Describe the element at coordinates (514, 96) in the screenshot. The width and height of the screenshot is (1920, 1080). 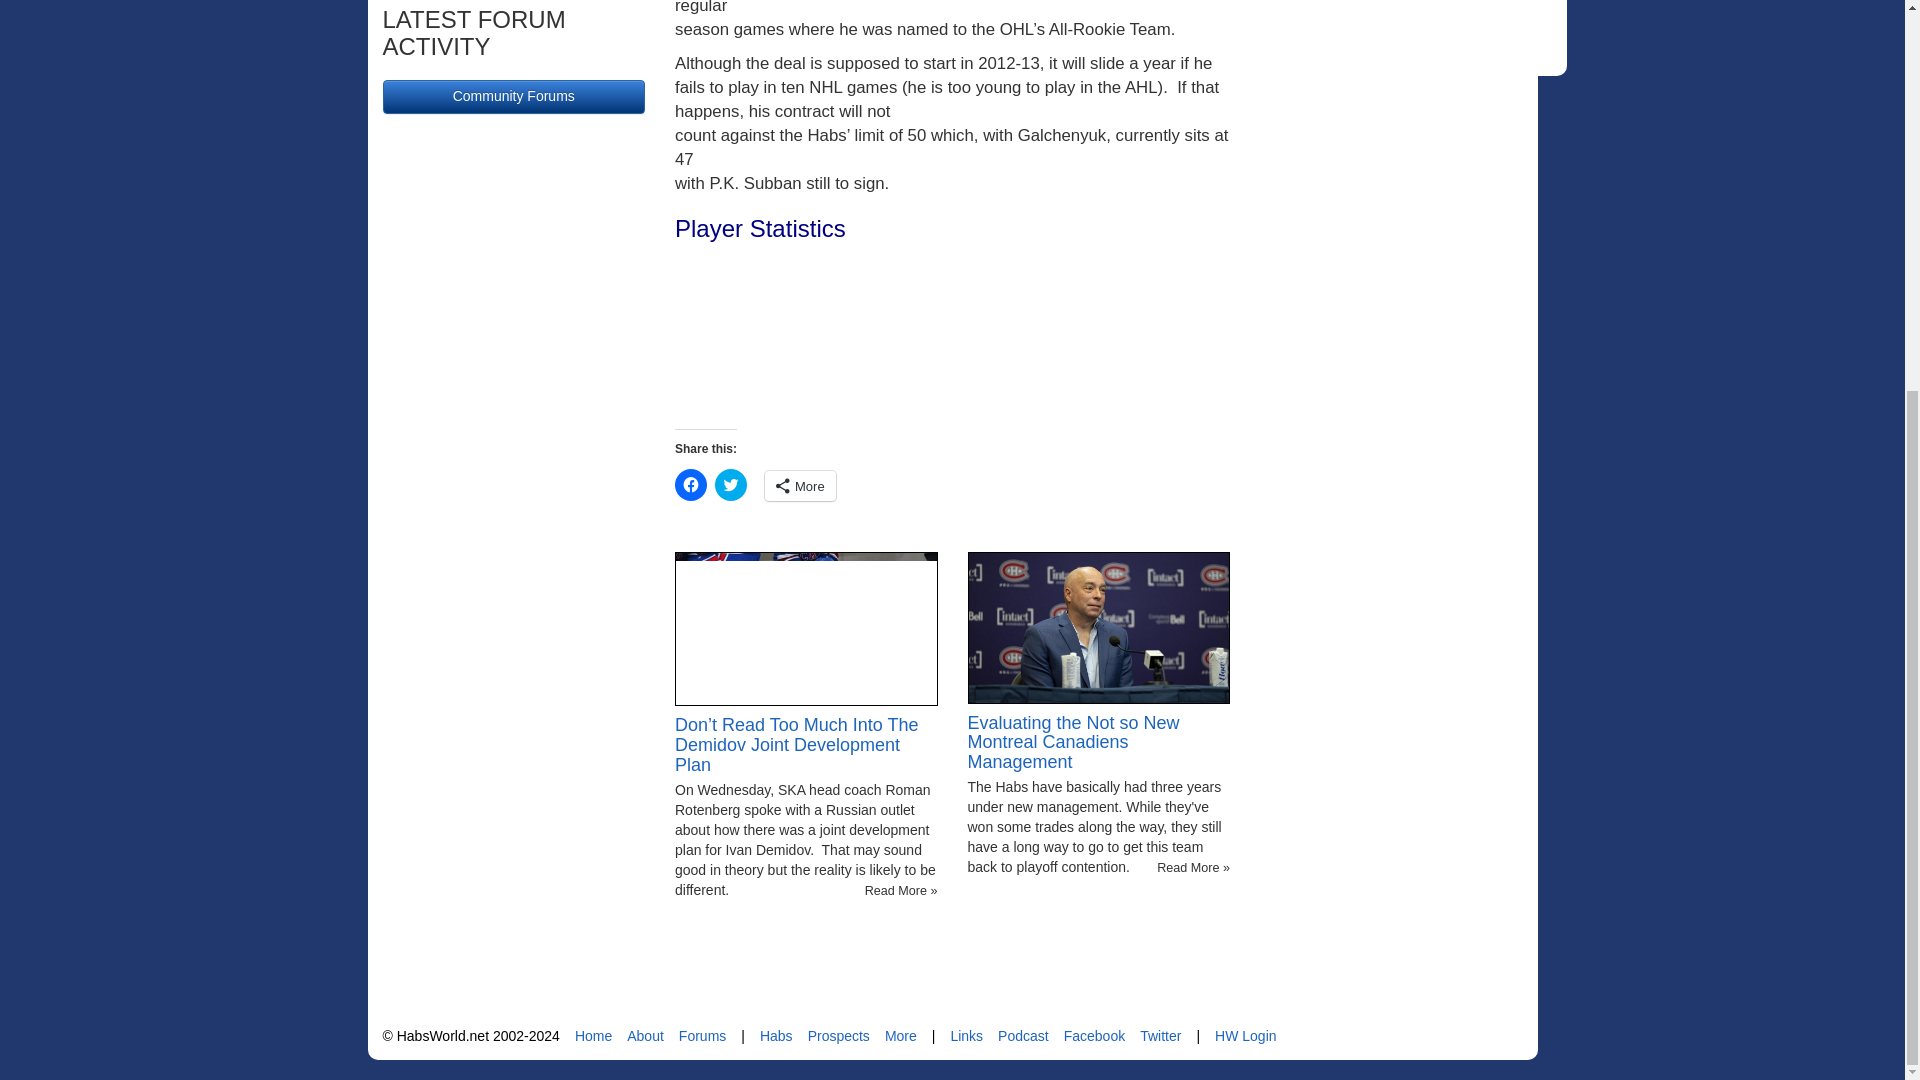
I see `Community Forums` at that location.